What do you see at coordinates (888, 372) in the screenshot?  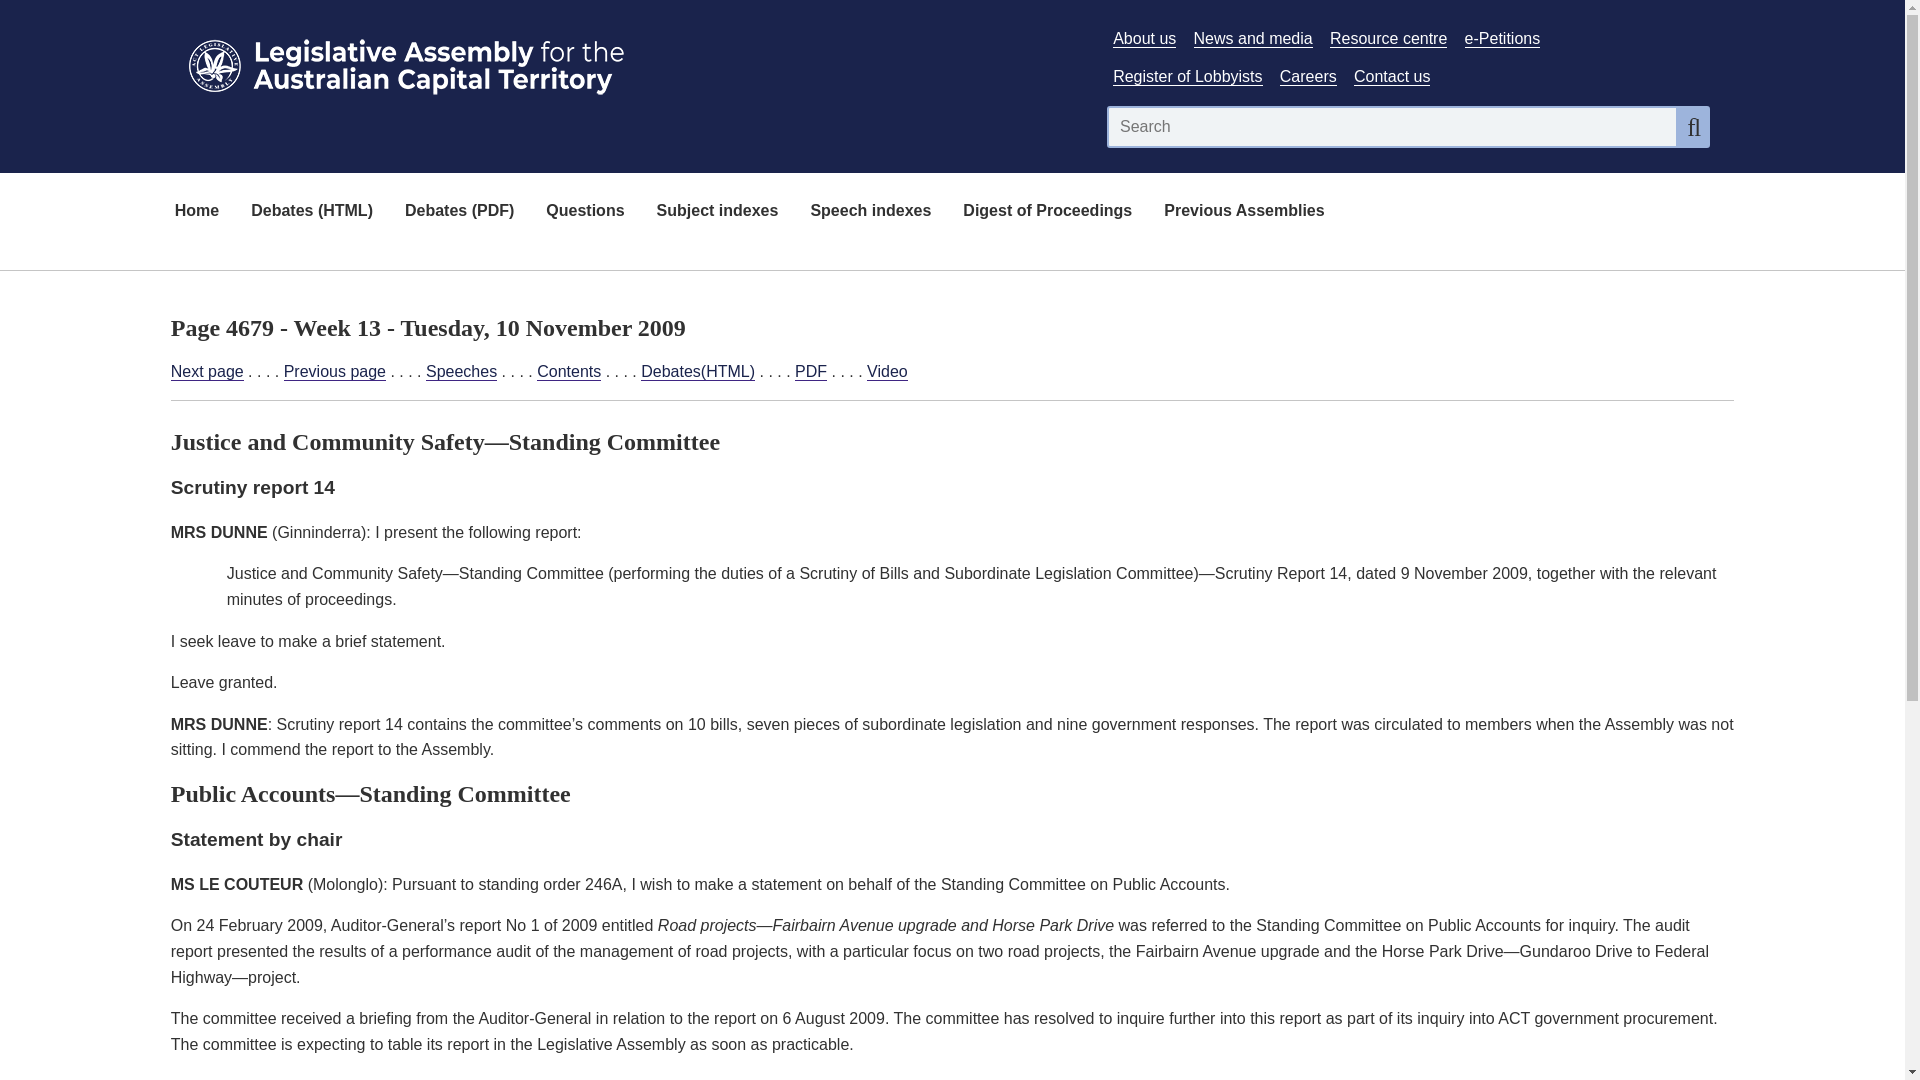 I see `Video` at bounding box center [888, 372].